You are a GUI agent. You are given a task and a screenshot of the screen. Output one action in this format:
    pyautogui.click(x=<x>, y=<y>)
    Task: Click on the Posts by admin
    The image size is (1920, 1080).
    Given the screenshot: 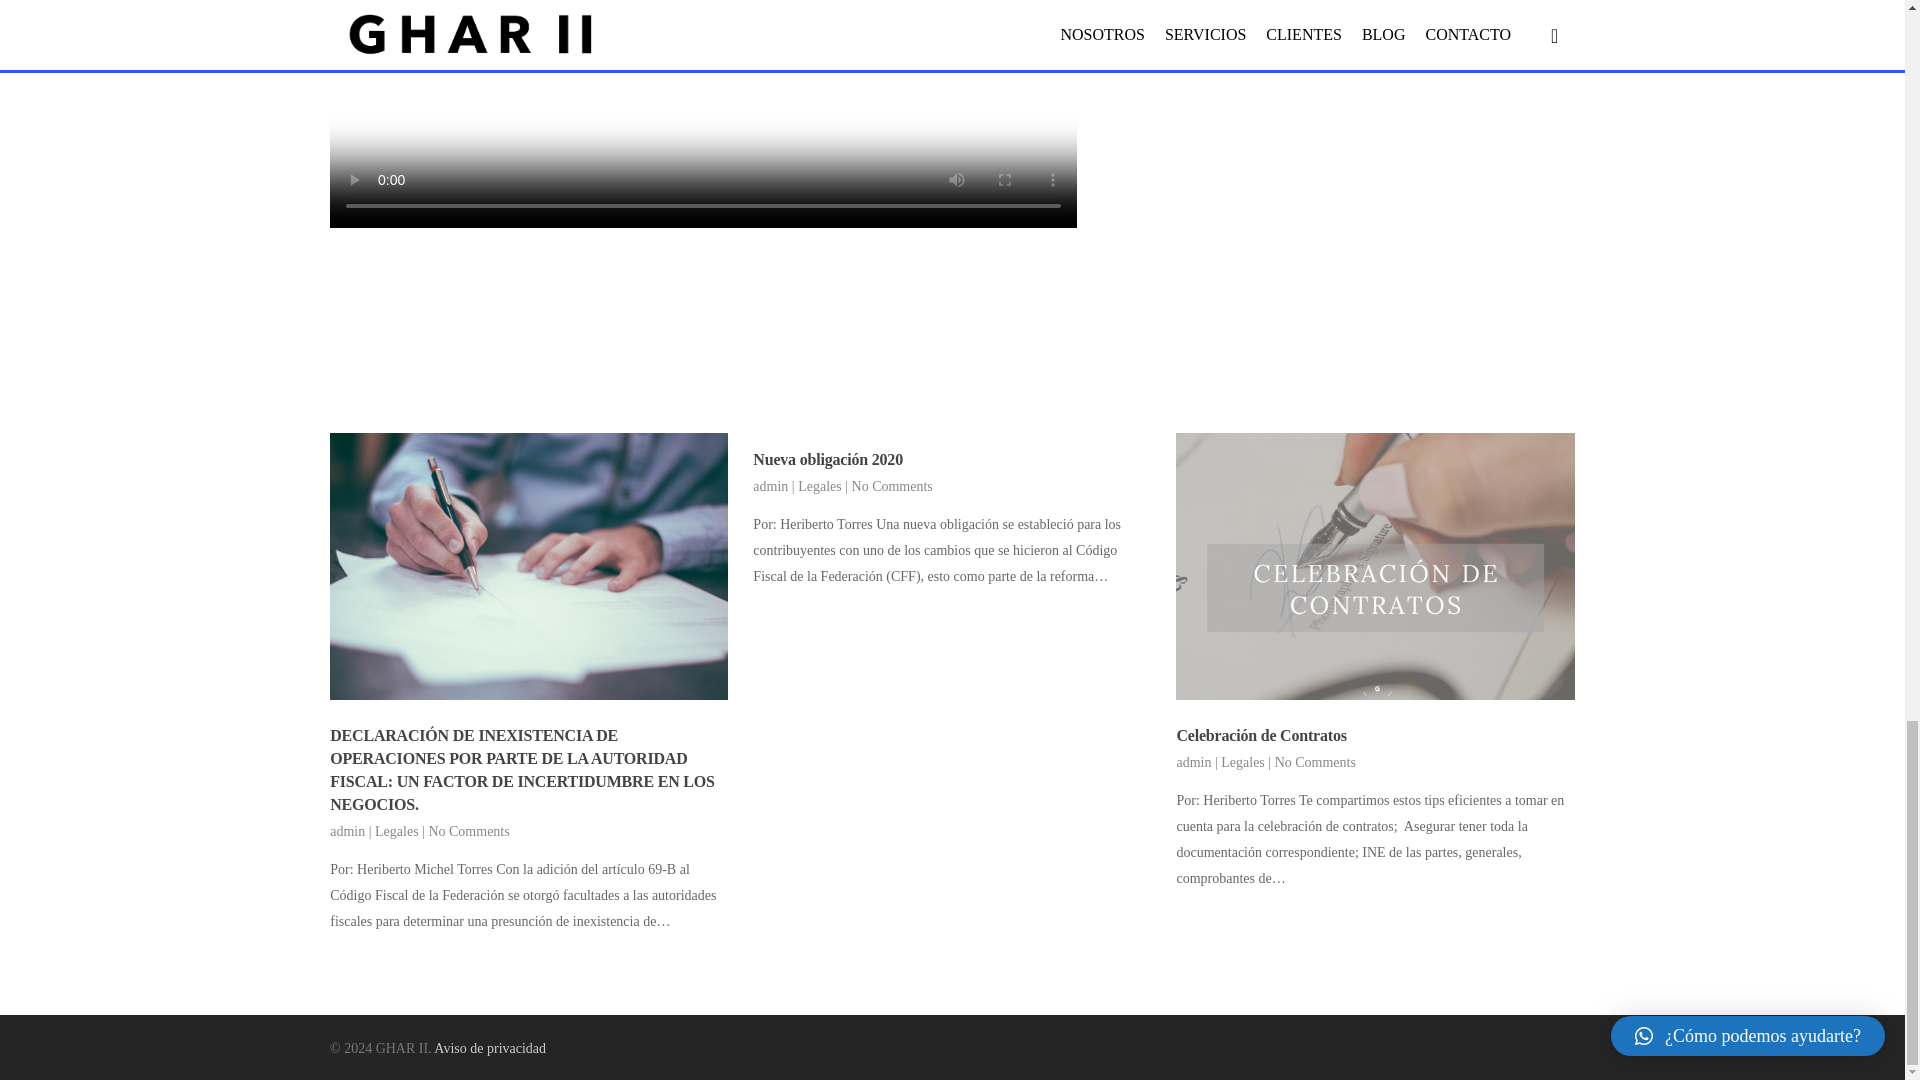 What is the action you would take?
    pyautogui.click(x=347, y=832)
    